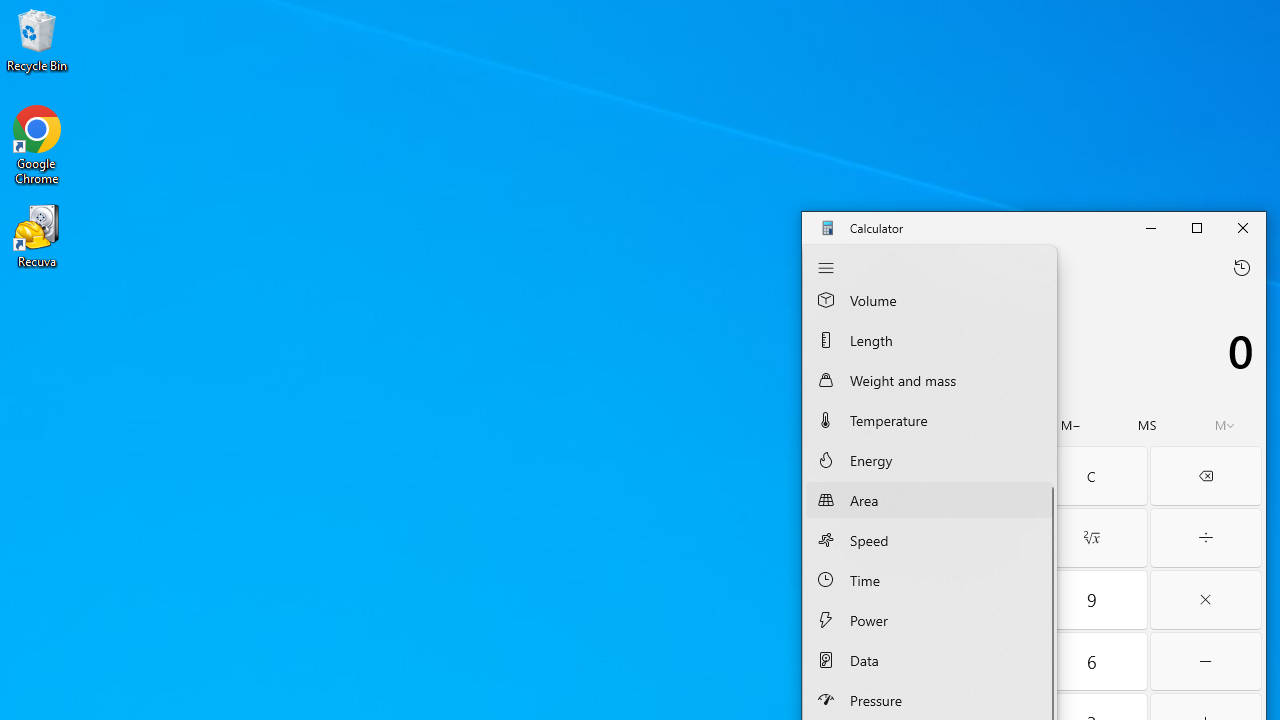 The height and width of the screenshot is (720, 1280). Describe the element at coordinates (930, 380) in the screenshot. I see `Weight and mass Converter` at that location.